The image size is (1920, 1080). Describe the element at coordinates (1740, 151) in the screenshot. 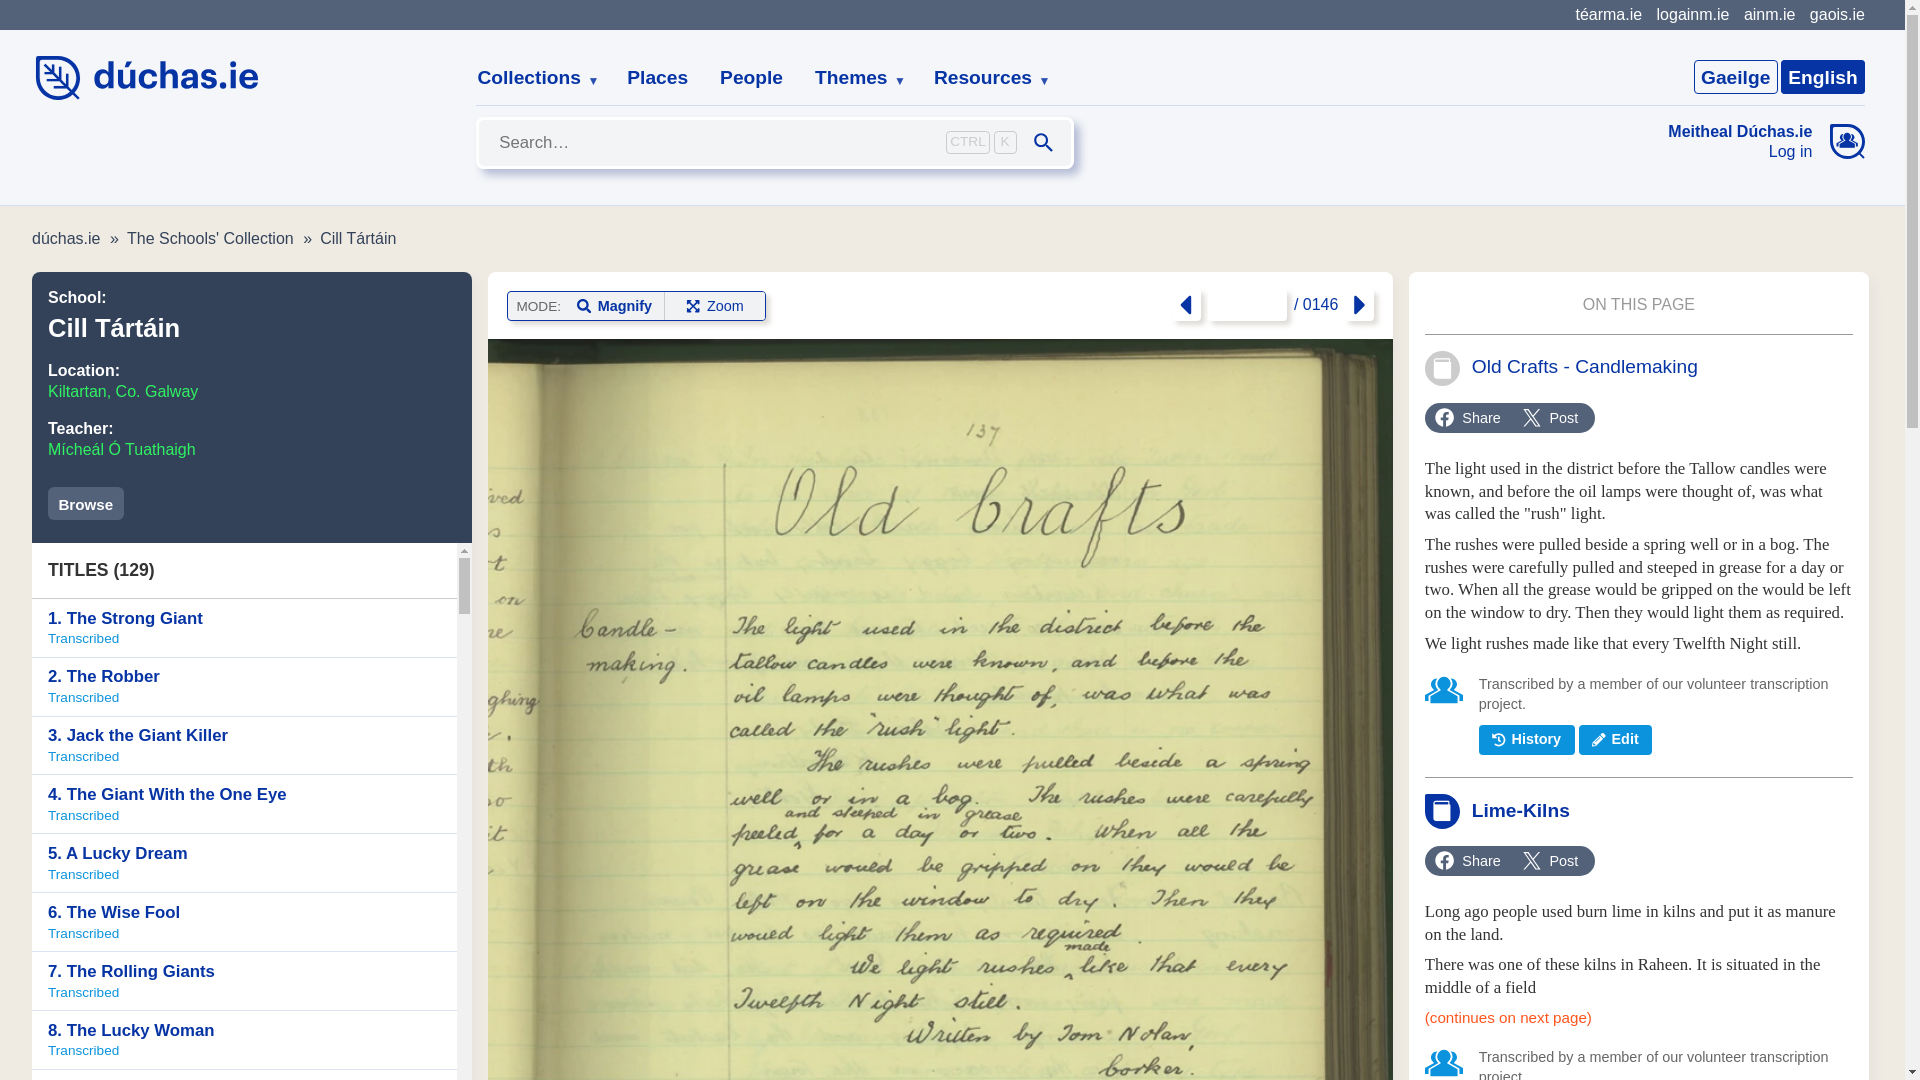

I see `Log in` at that location.